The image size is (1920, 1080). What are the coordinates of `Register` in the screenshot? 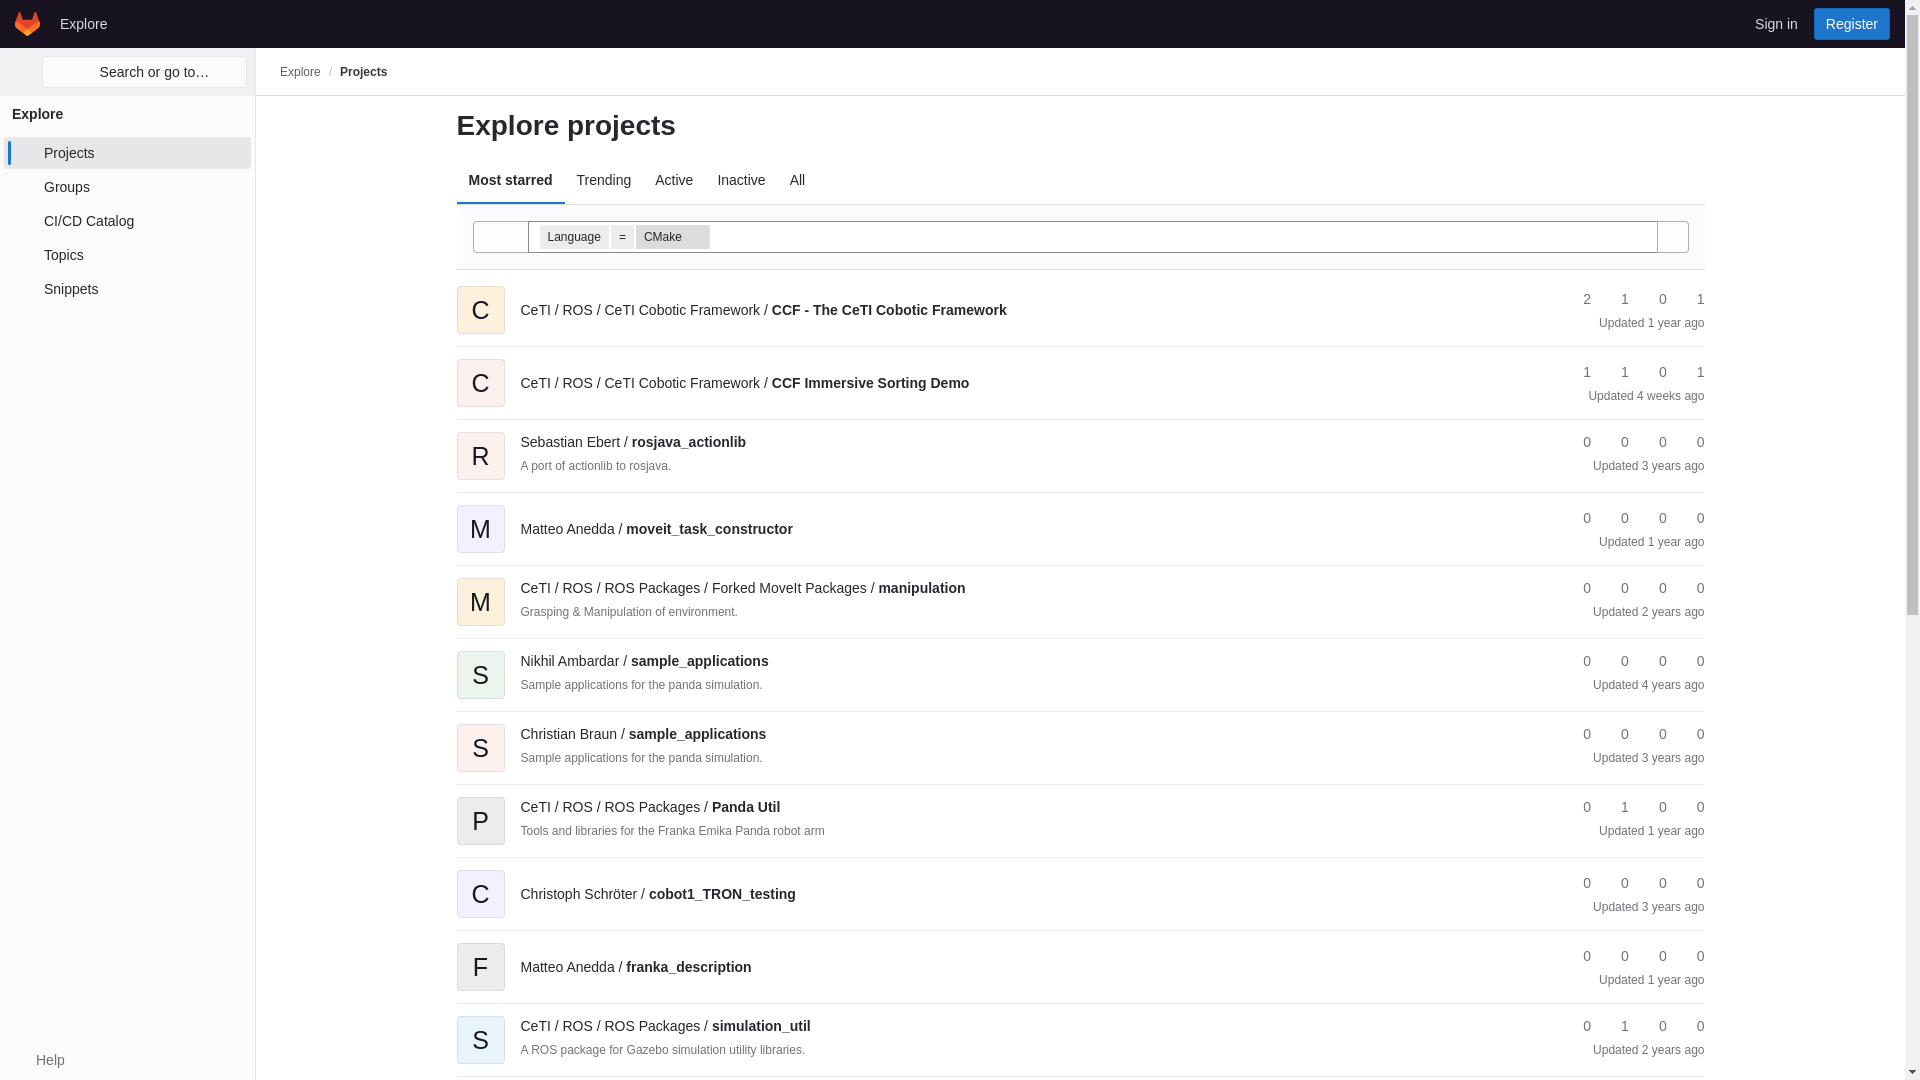 It's located at (1852, 23).